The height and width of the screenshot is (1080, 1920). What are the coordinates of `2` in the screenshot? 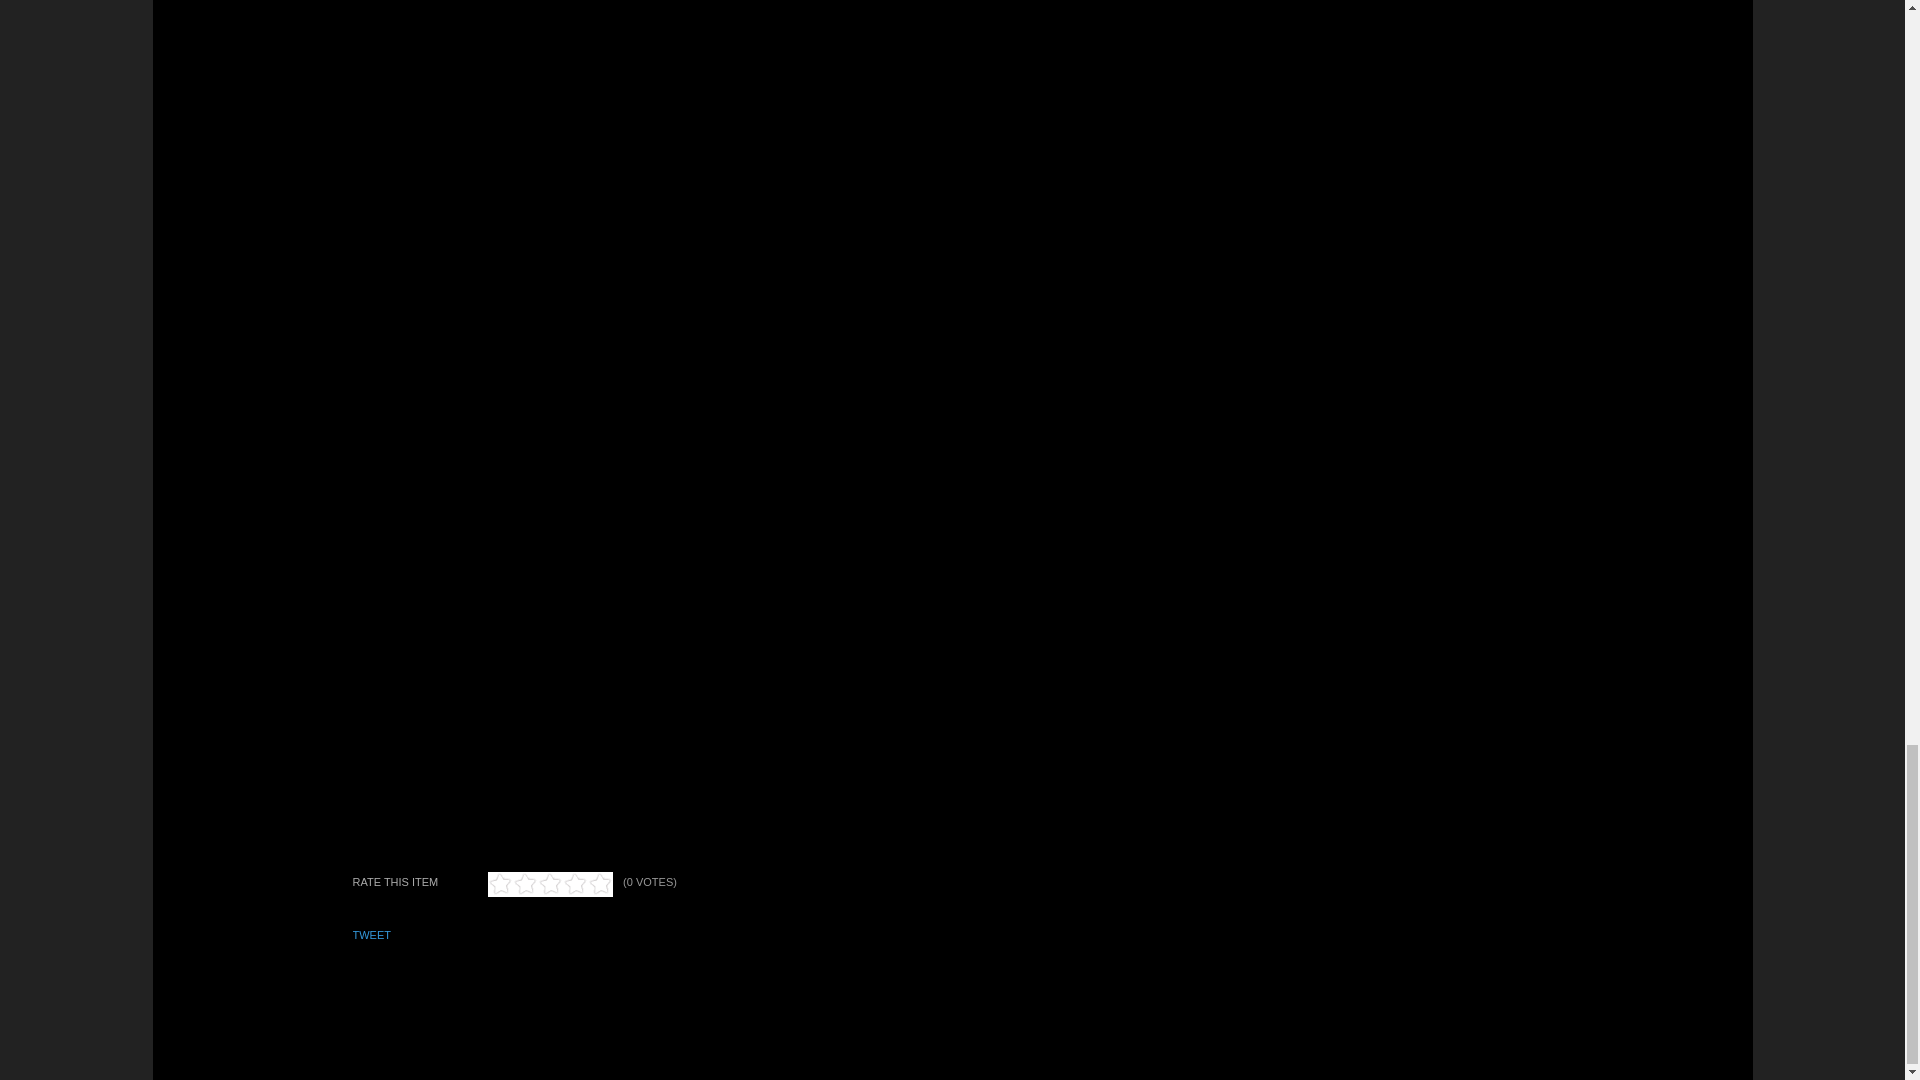 It's located at (512, 884).